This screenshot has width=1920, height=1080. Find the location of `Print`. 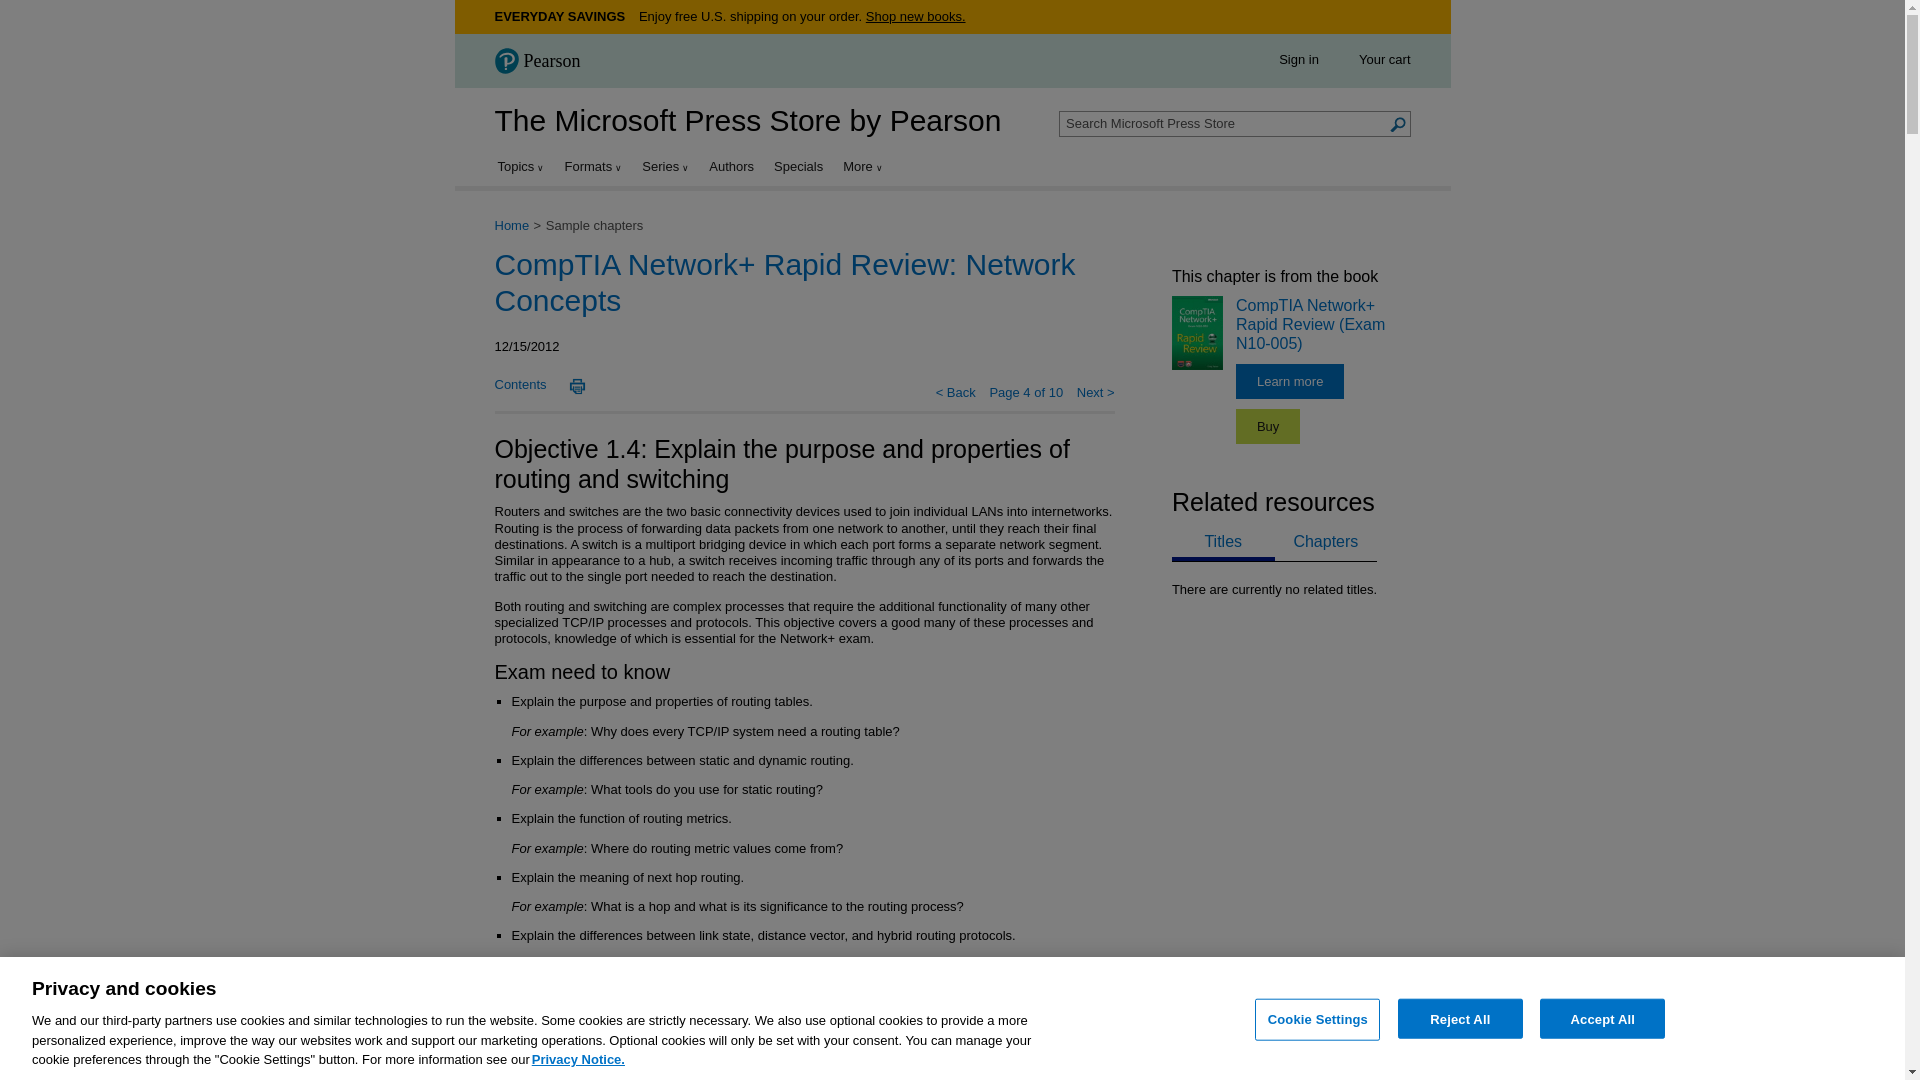

Print is located at coordinates (576, 386).